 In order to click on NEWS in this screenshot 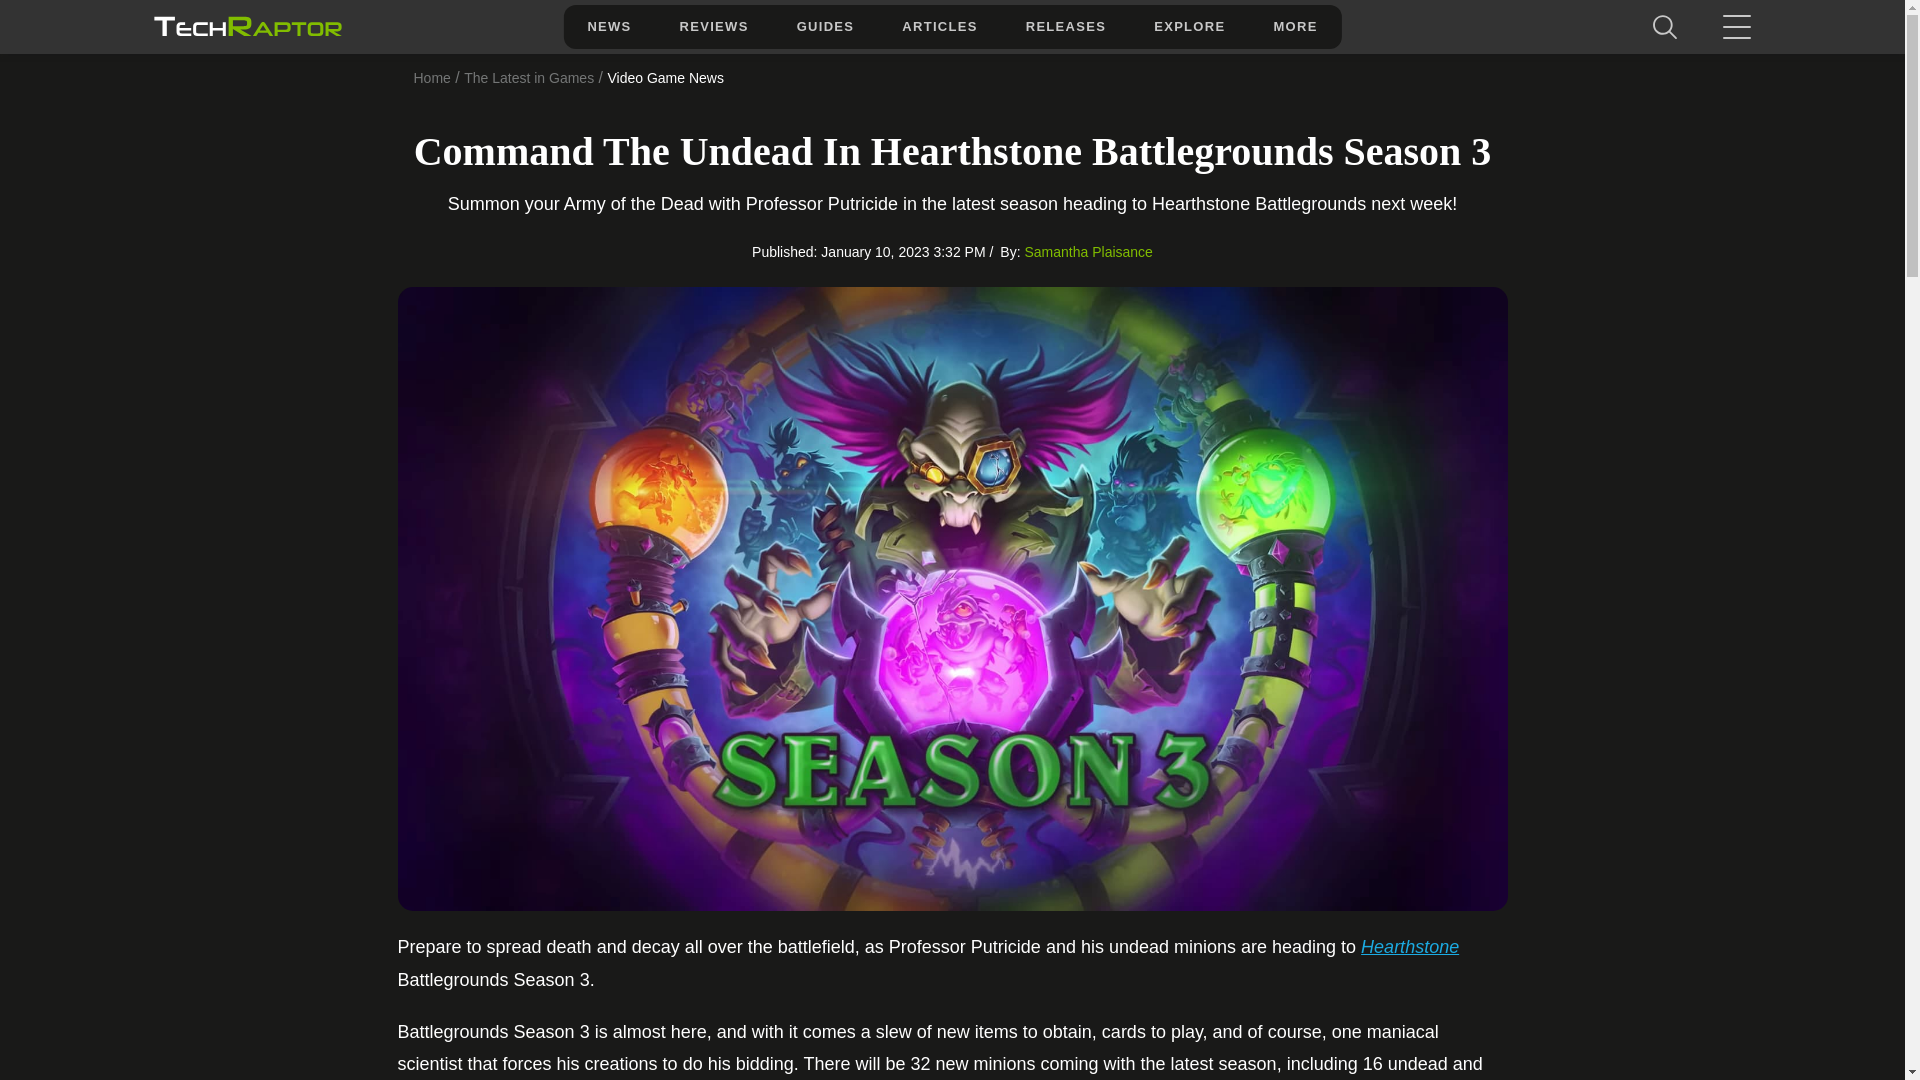, I will do `click(608, 26)`.